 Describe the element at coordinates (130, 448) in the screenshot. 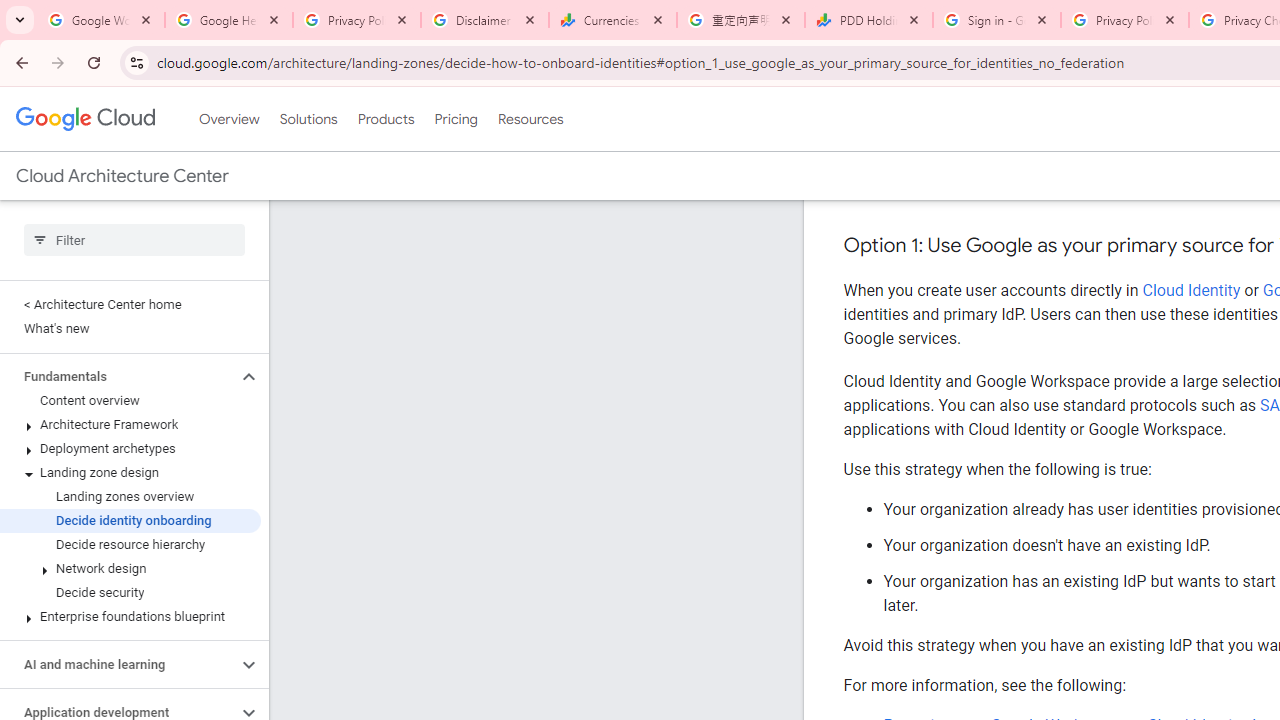

I see `Deployment archetypes` at that location.